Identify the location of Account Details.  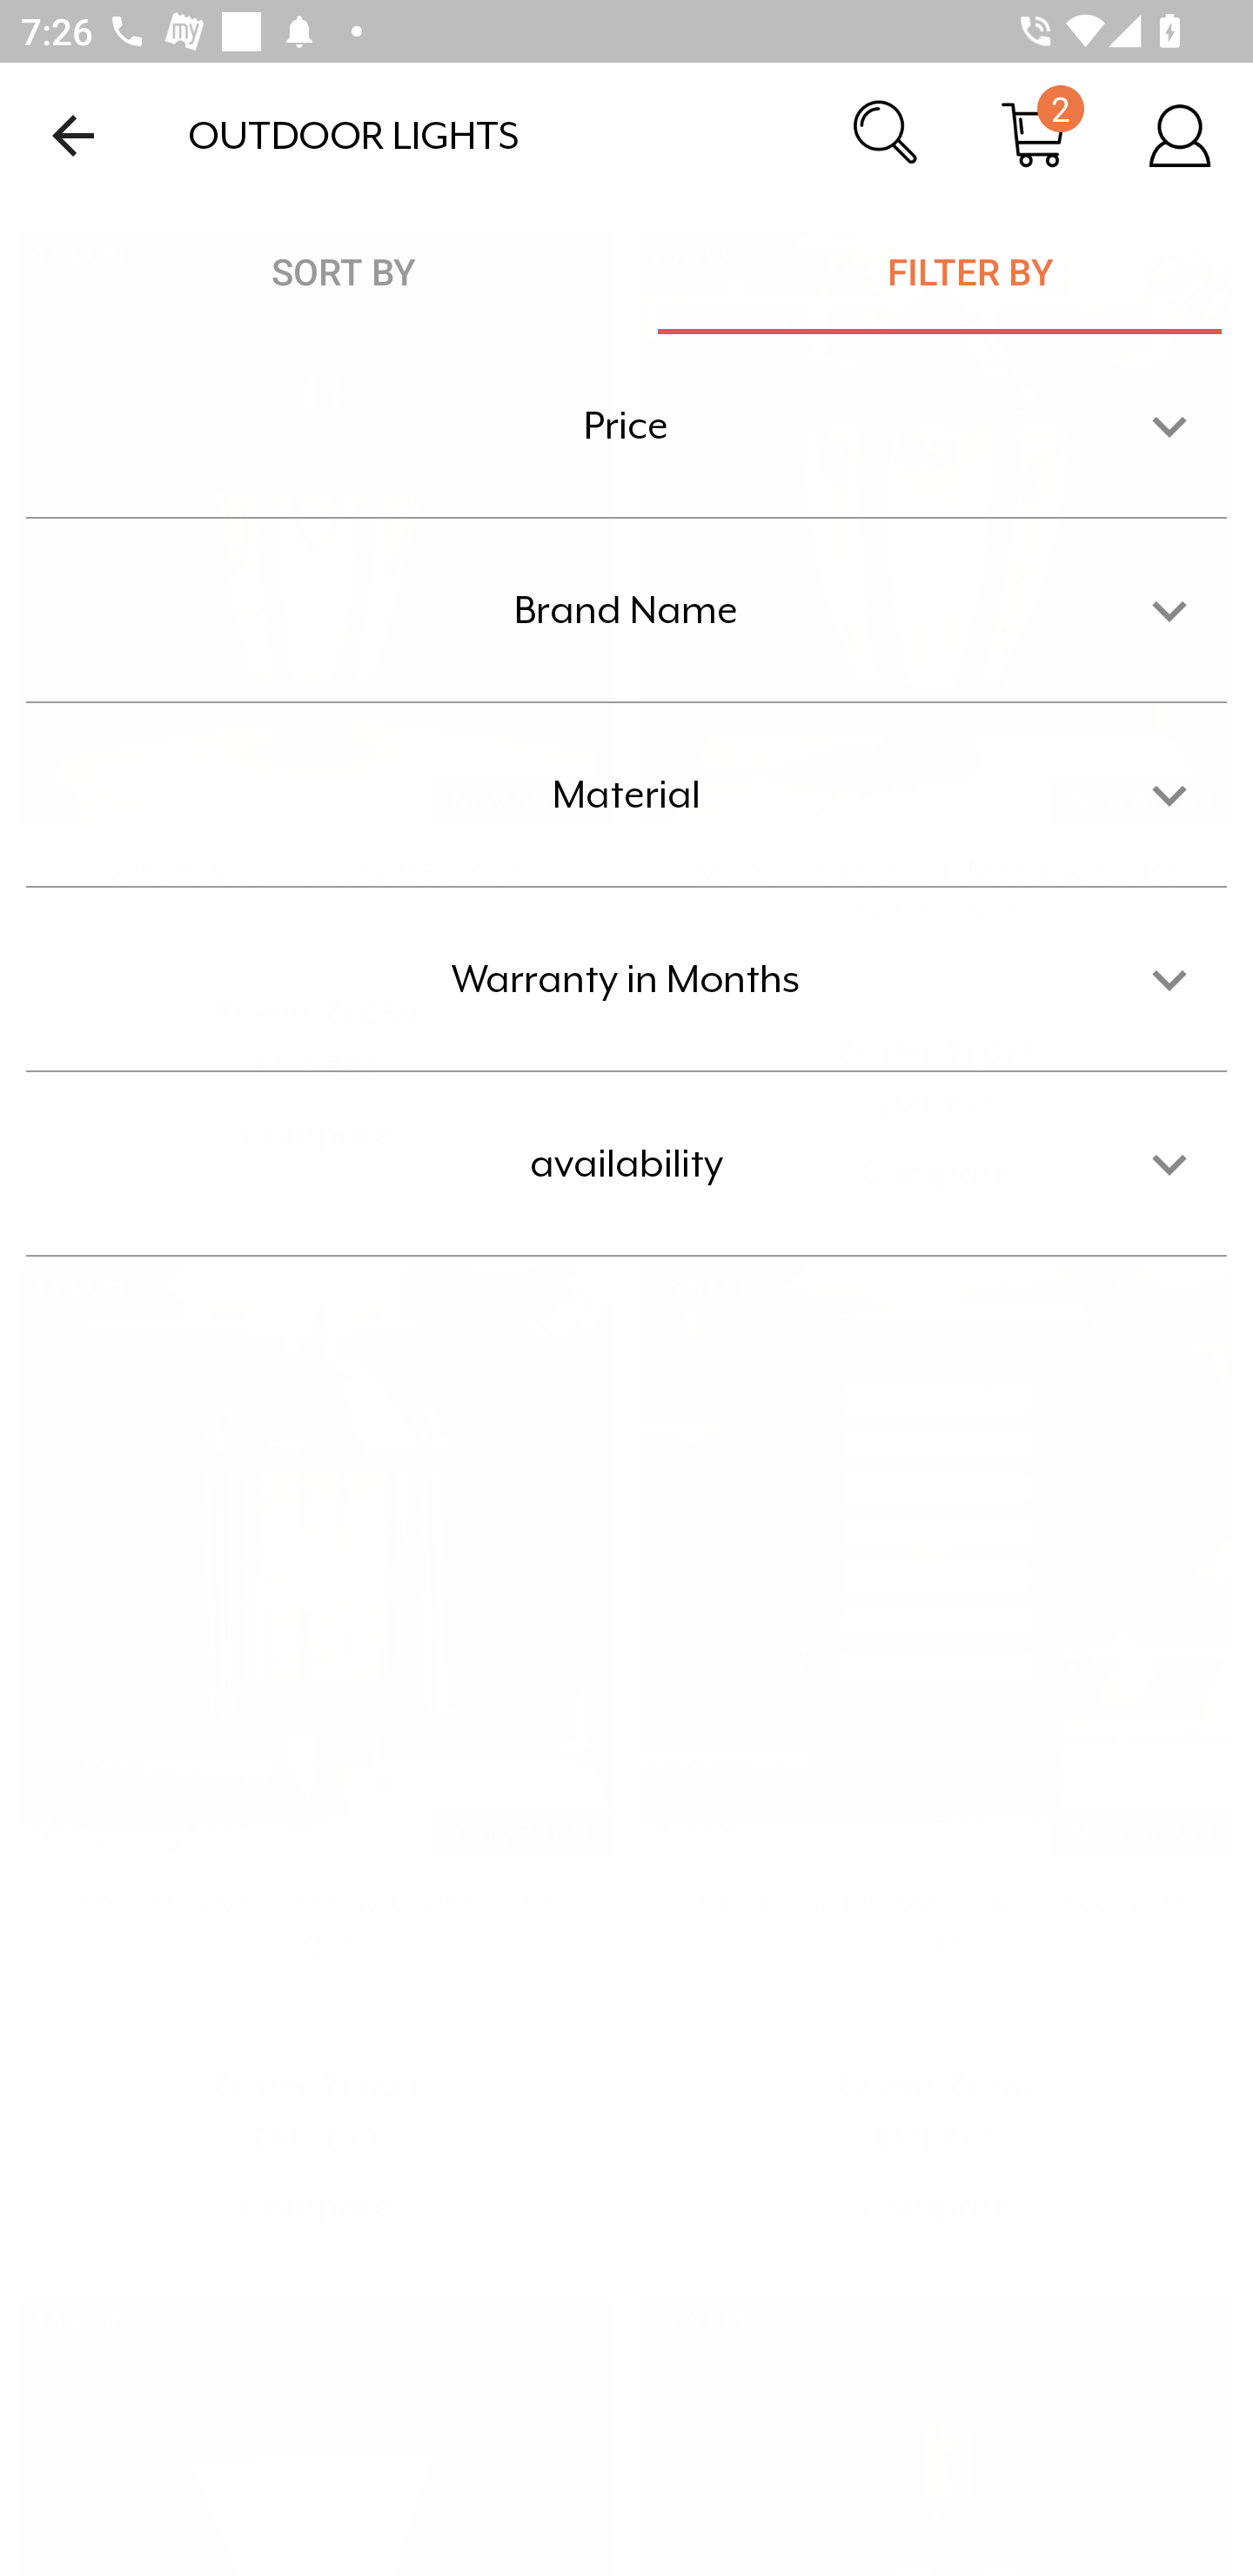
(1180, 134).